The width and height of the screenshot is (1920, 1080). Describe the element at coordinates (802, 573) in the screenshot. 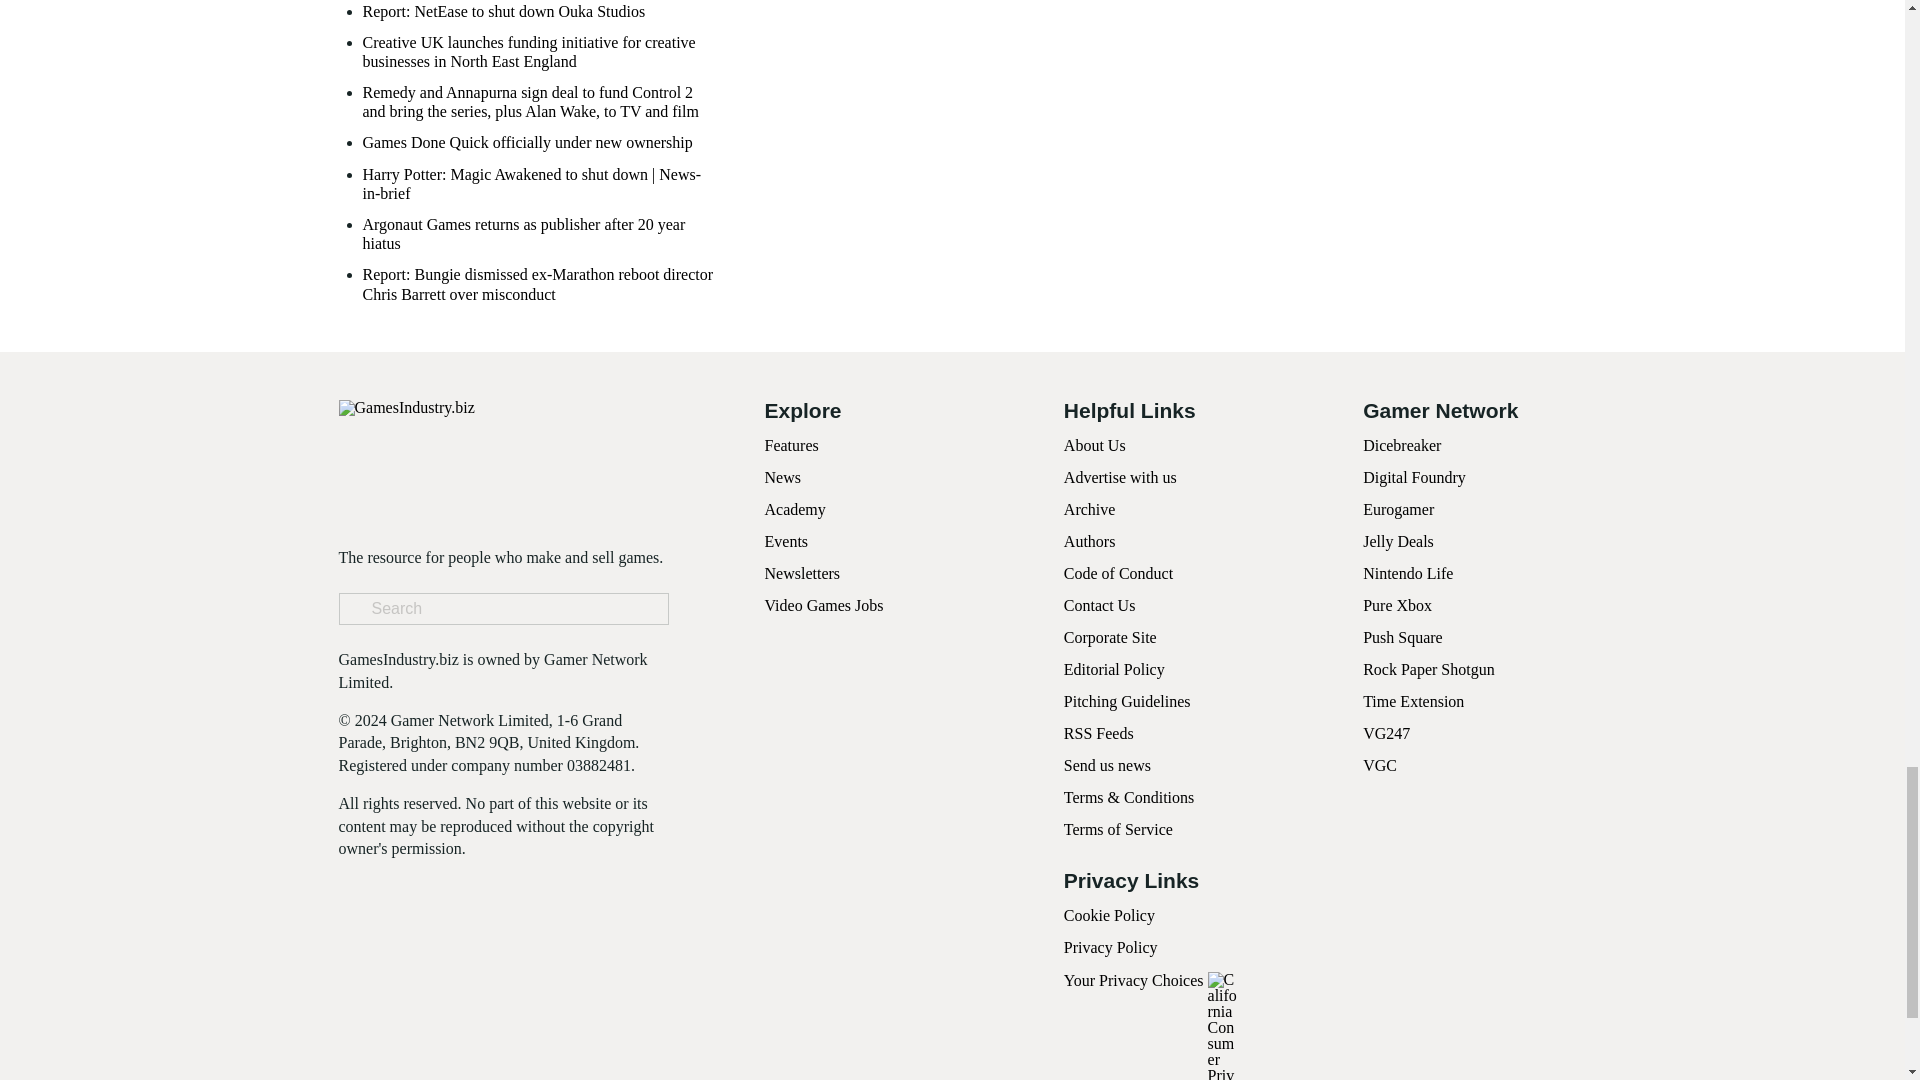

I see `Newsletters` at that location.